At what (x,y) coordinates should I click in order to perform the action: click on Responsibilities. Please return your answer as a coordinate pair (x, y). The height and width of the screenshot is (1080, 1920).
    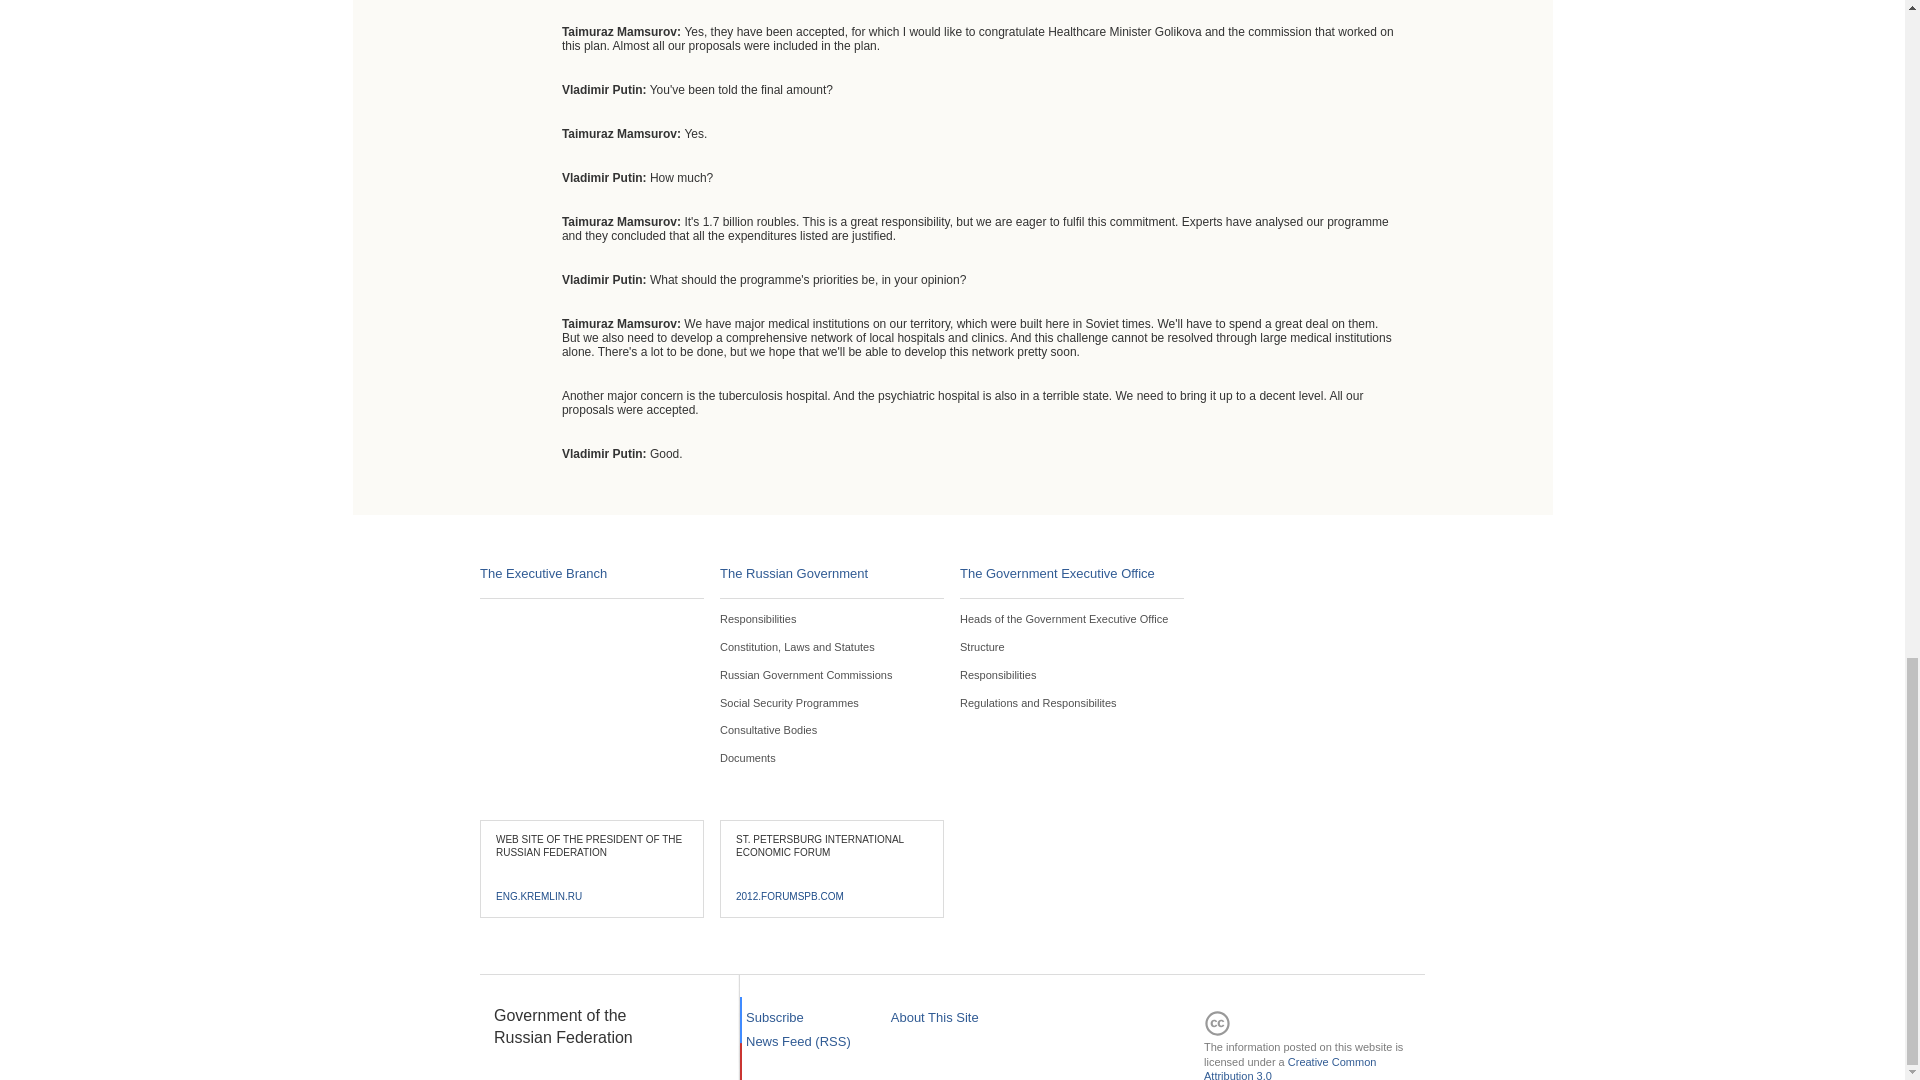
    Looking at the image, I should click on (758, 619).